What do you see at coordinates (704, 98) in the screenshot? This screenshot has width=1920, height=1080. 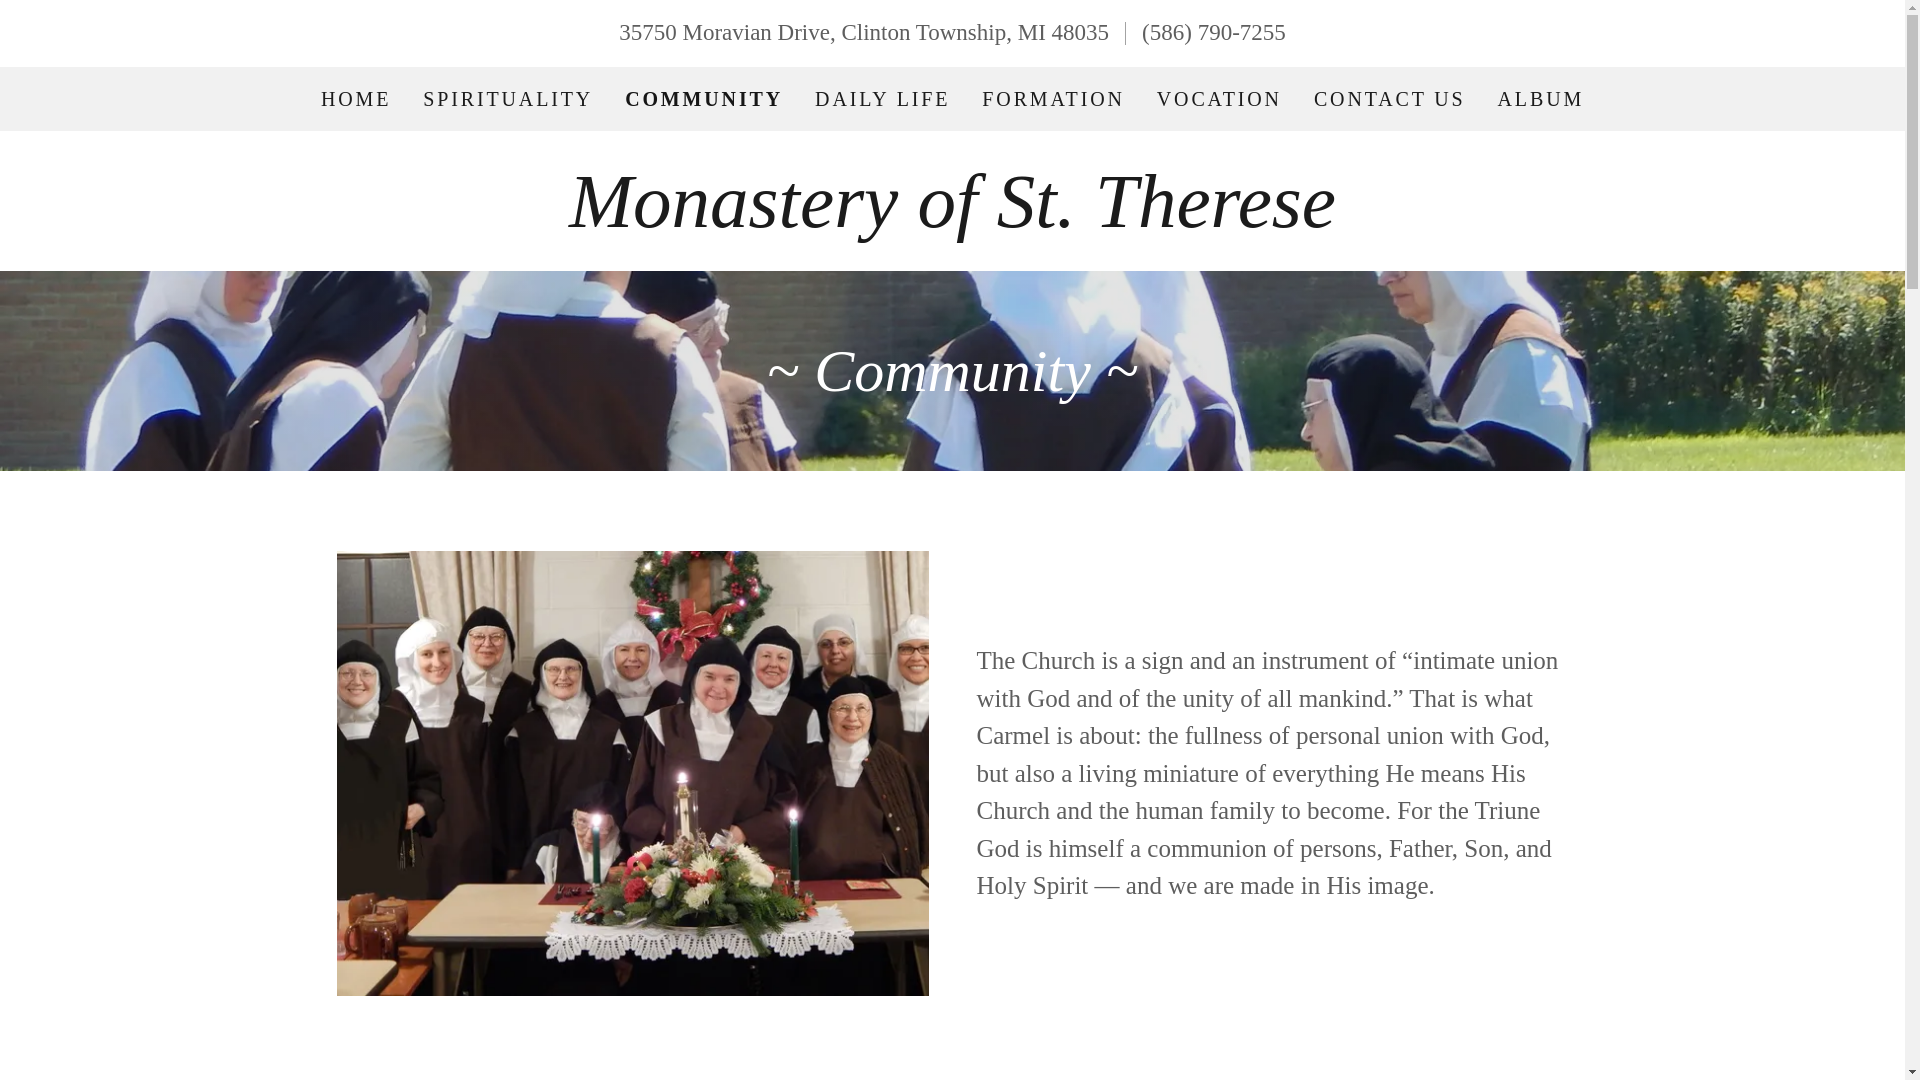 I see `COMMUNITY` at bounding box center [704, 98].